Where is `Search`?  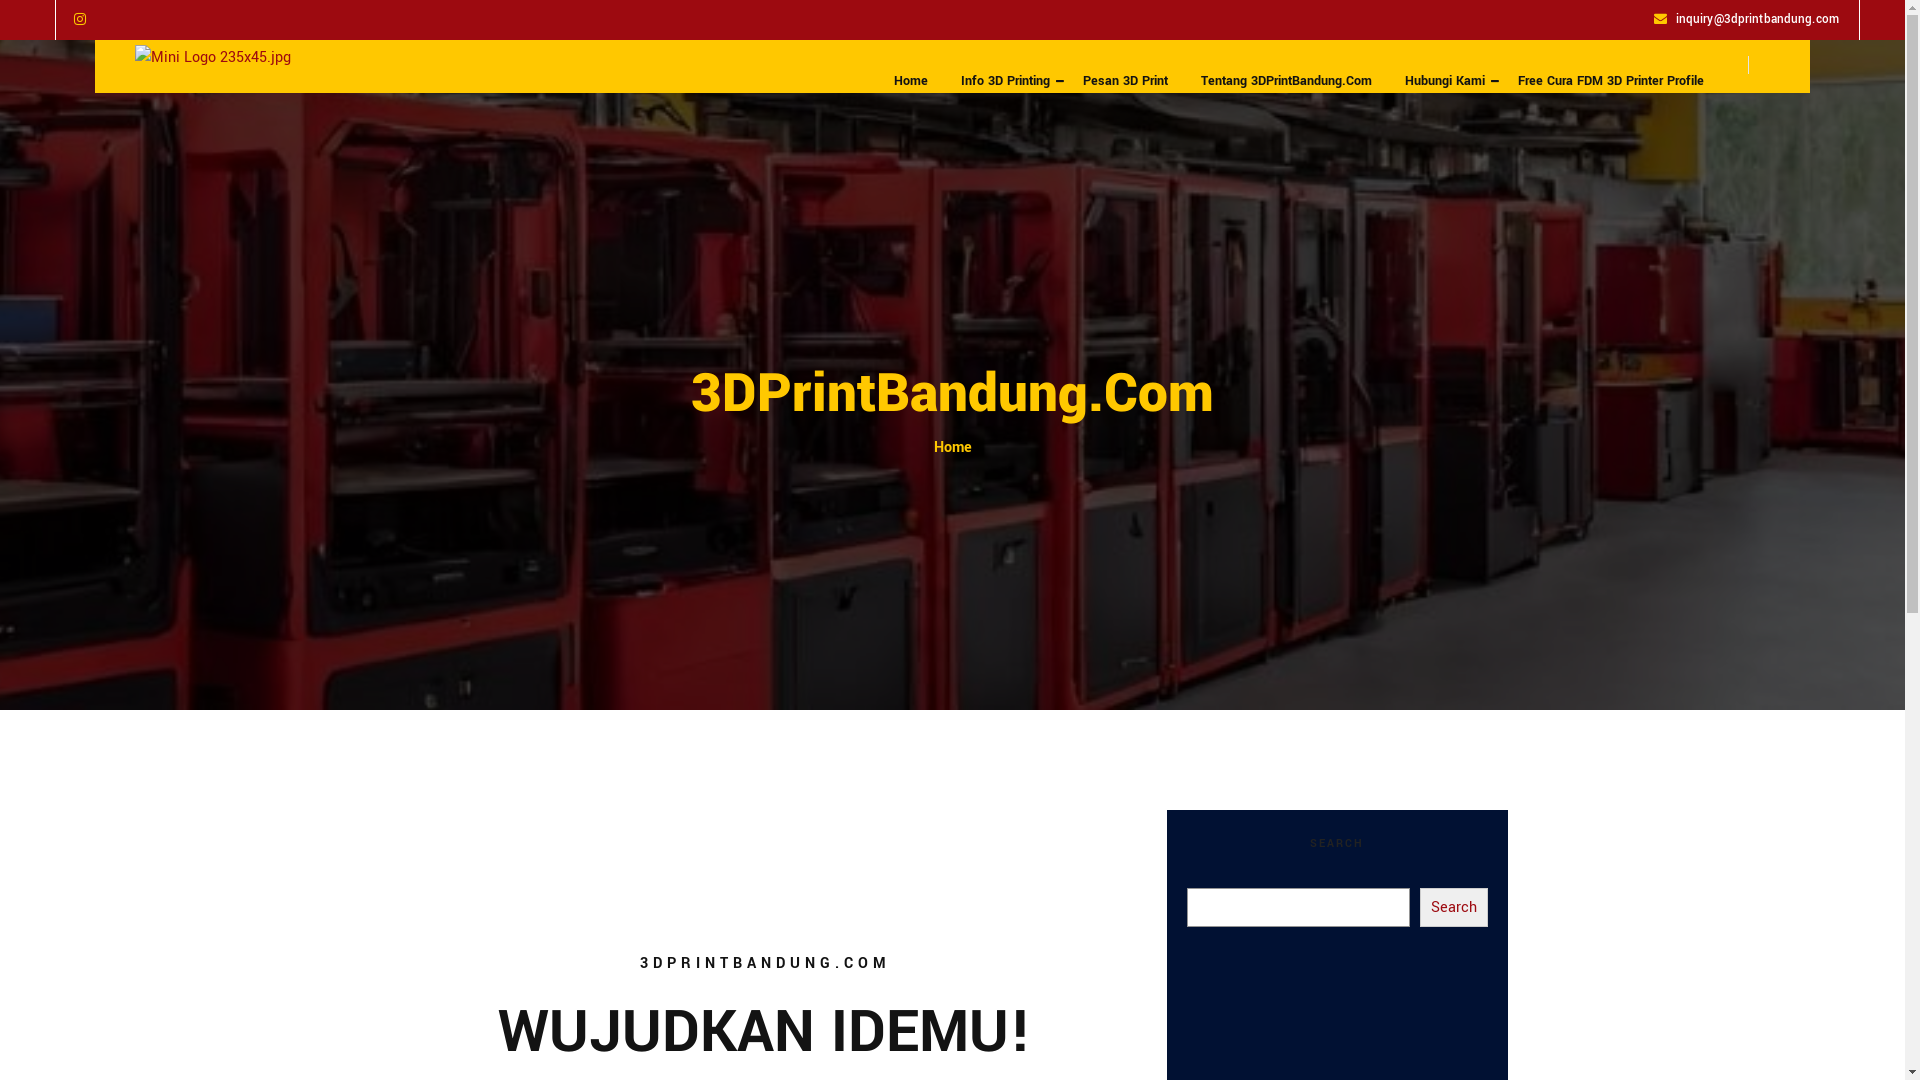 Search is located at coordinates (1454, 908).